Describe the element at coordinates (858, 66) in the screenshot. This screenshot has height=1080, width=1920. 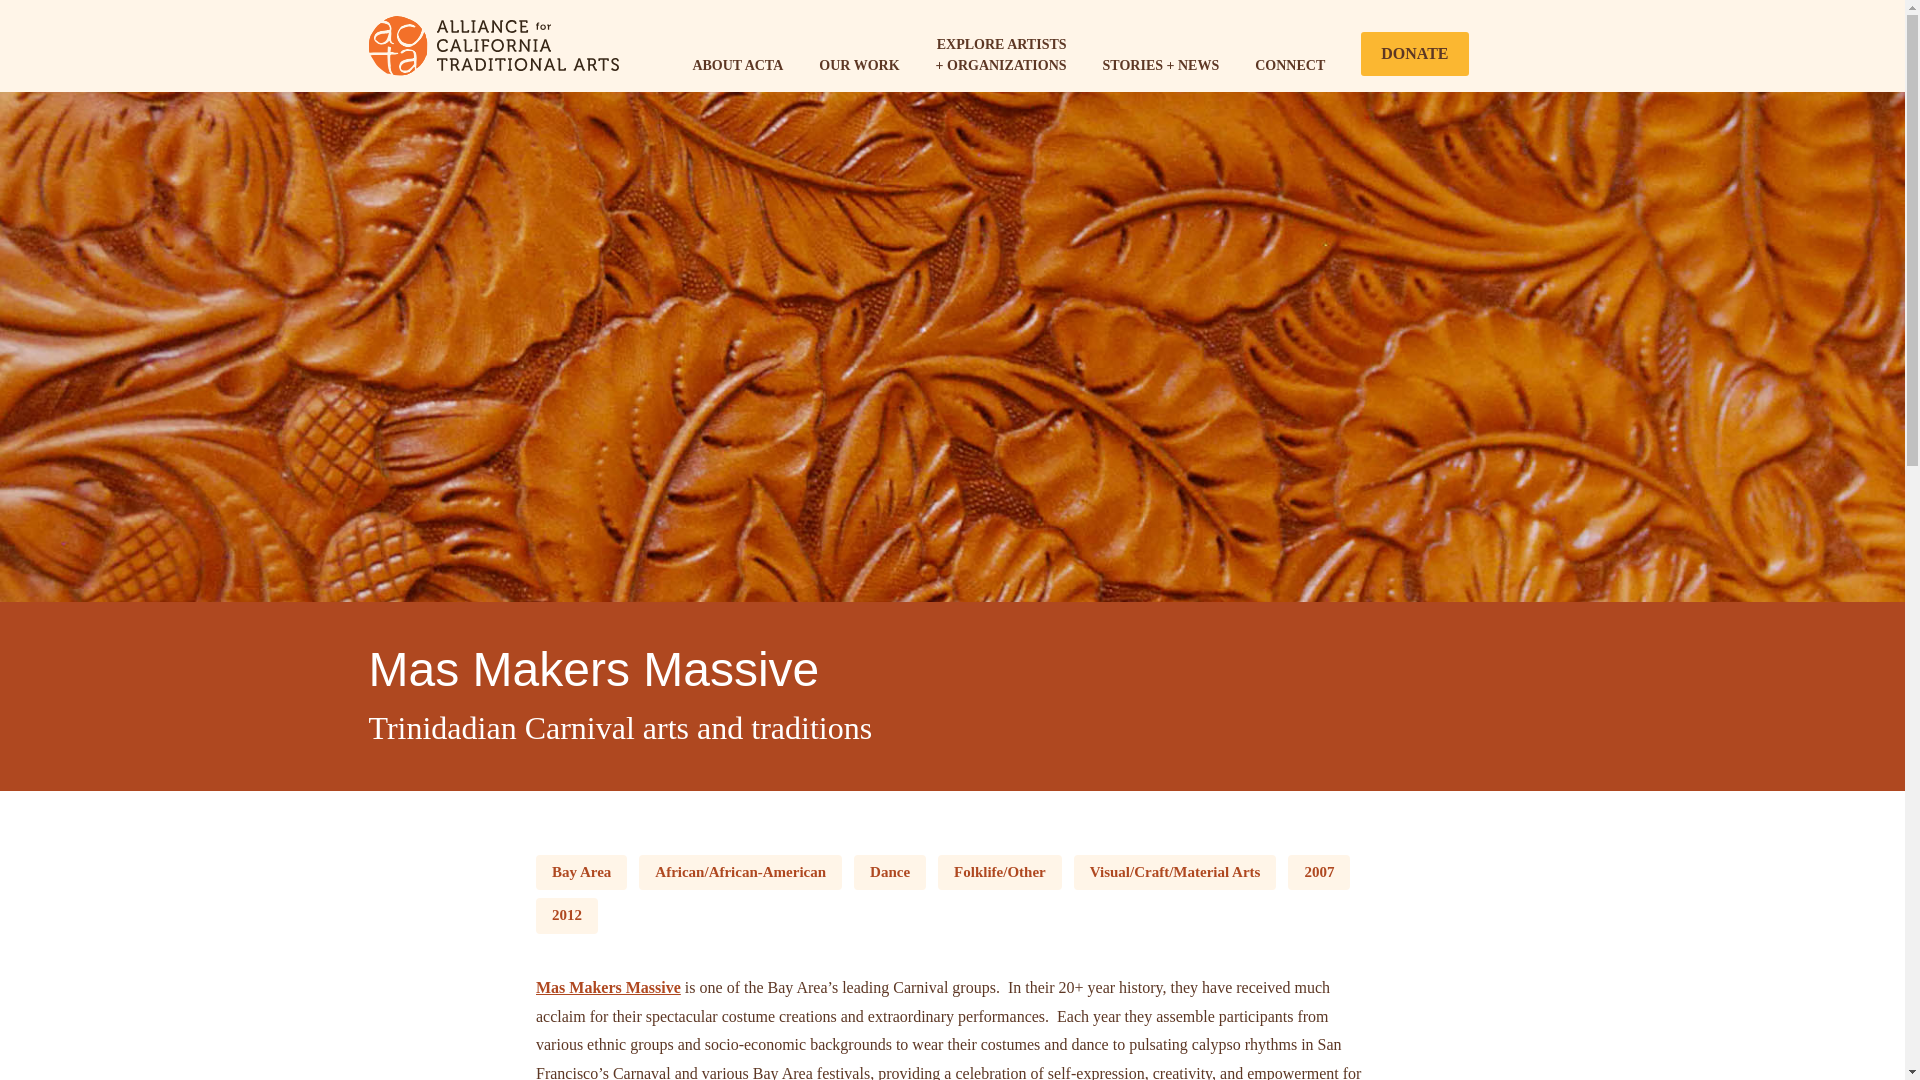
I see `OUR WORK` at that location.